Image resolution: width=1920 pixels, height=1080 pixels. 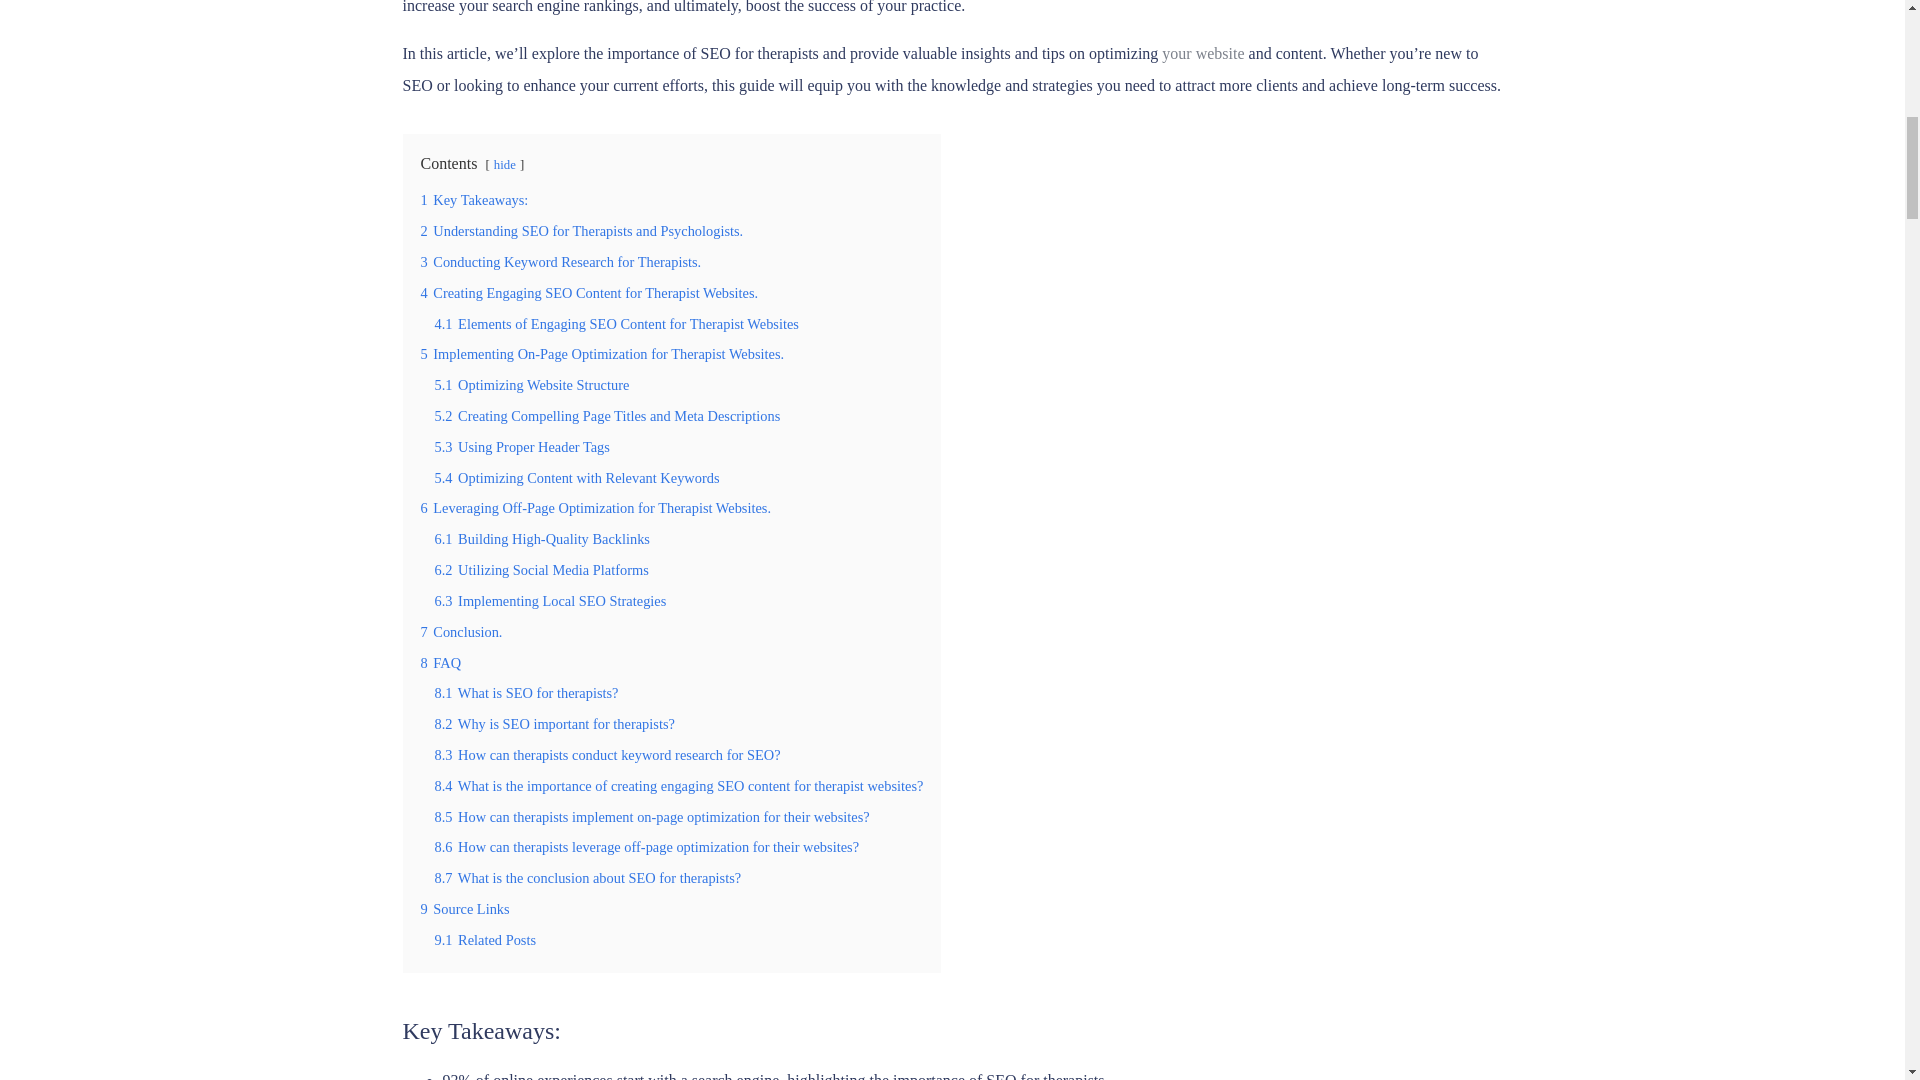 What do you see at coordinates (602, 353) in the screenshot?
I see `5 Implementing On-Page Optimization for Therapist Websites.` at bounding box center [602, 353].